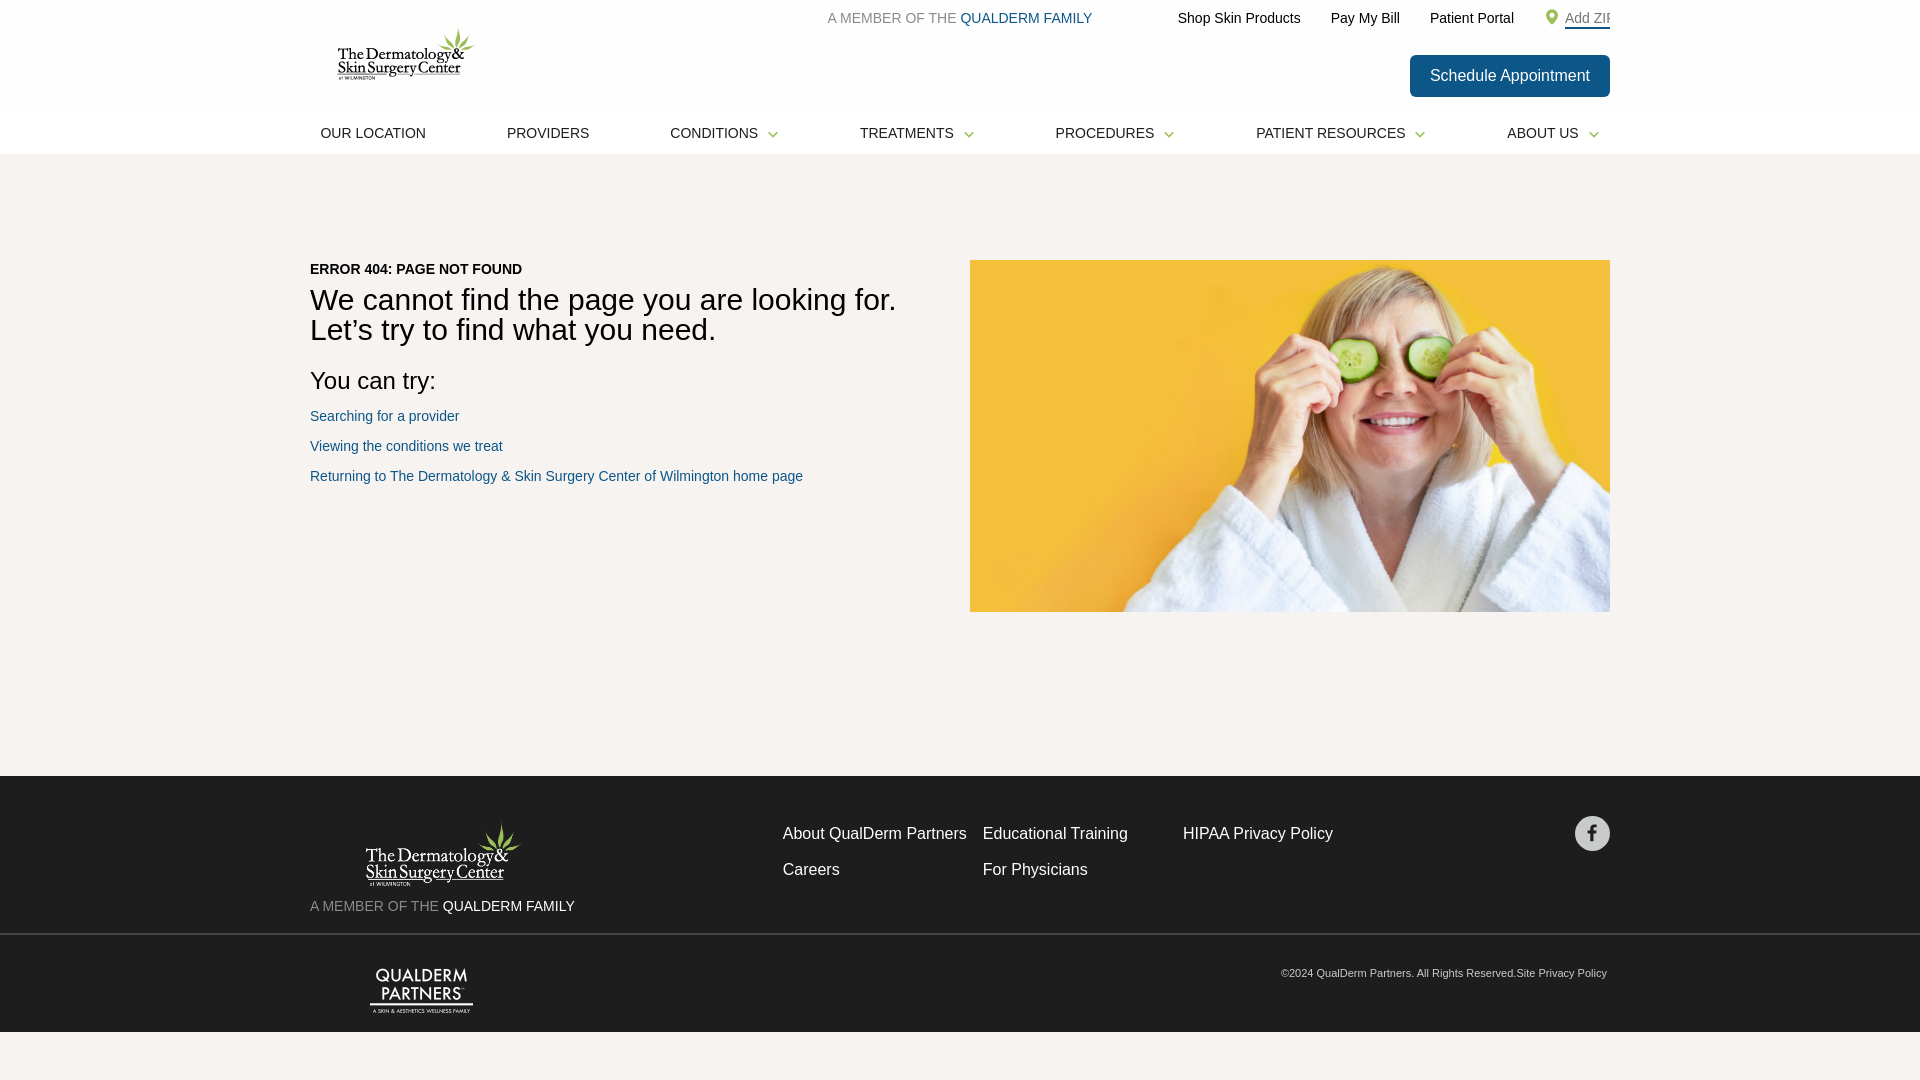 The height and width of the screenshot is (1080, 1920). Describe the element at coordinates (1115, 133) in the screenshot. I see `PROCEDURES` at that location.